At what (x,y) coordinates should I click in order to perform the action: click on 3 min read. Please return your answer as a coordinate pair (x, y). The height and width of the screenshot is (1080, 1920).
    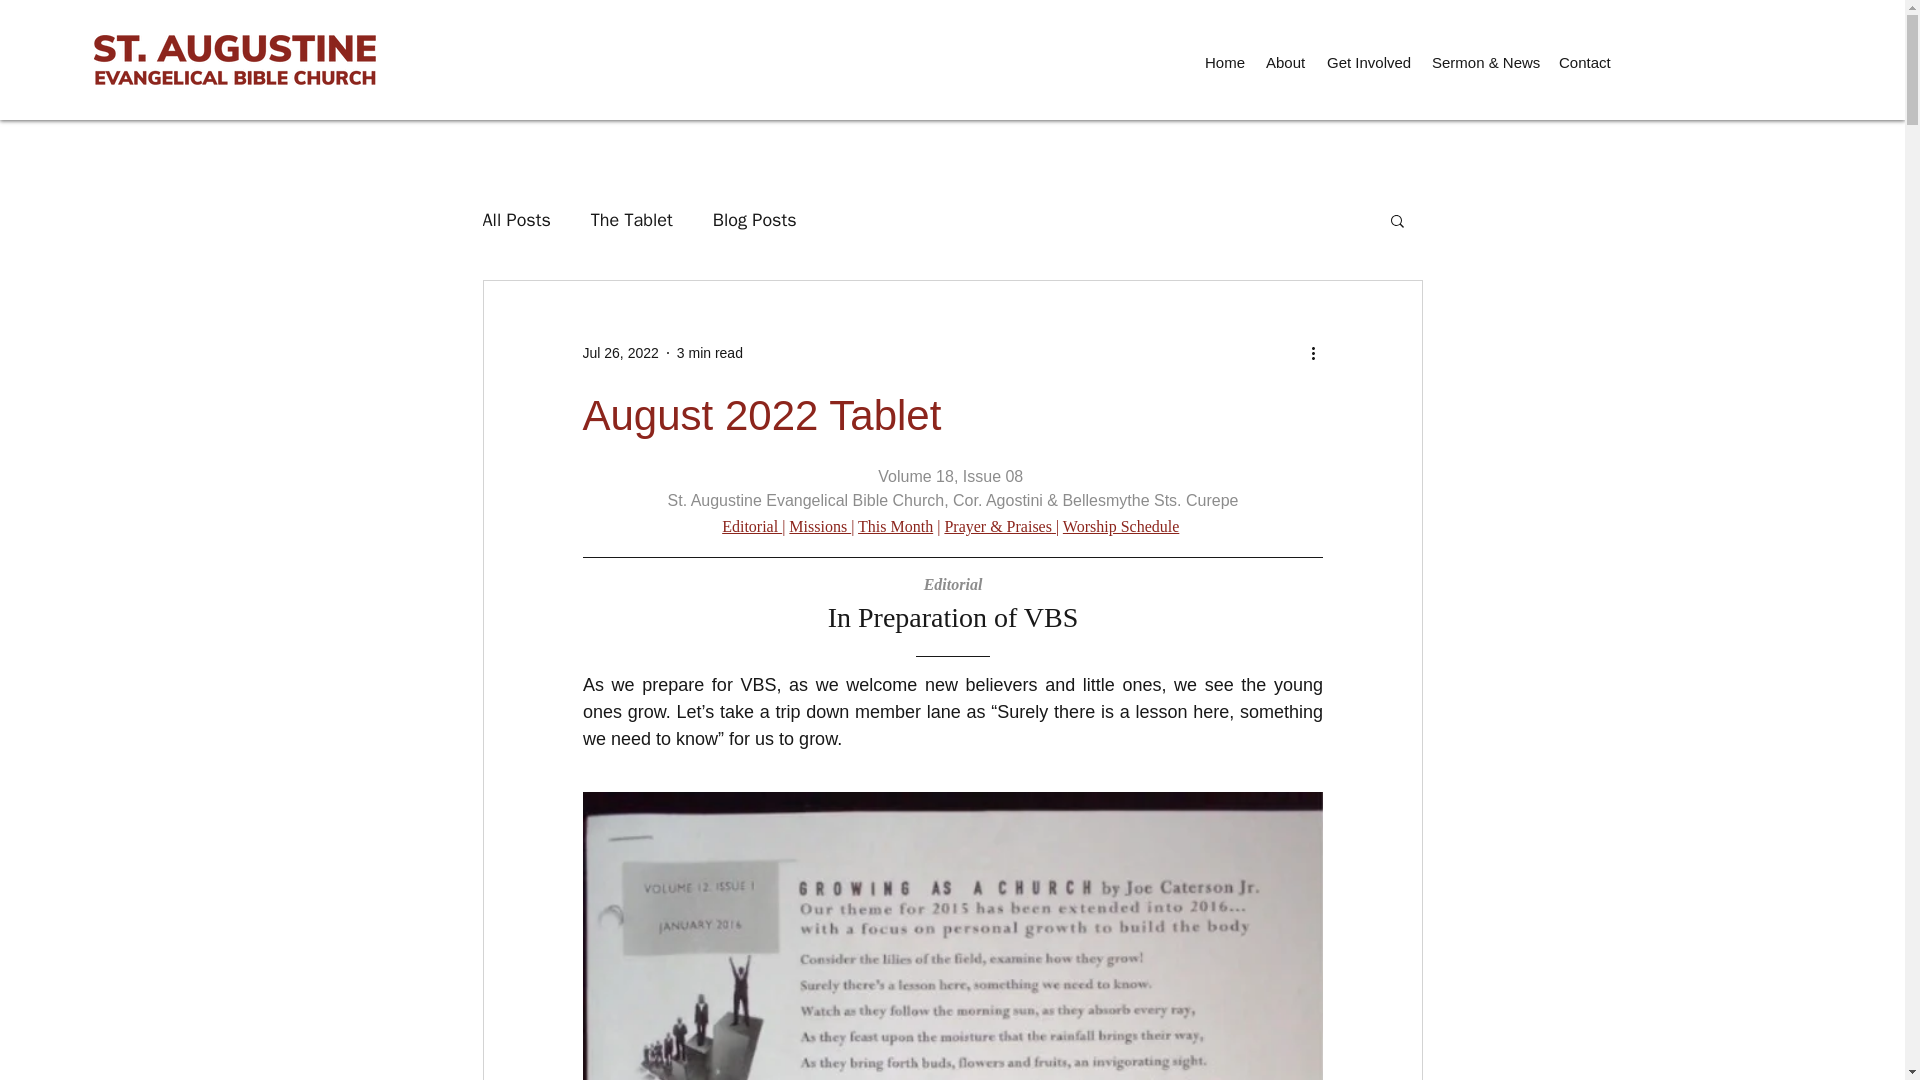
    Looking at the image, I should click on (710, 352).